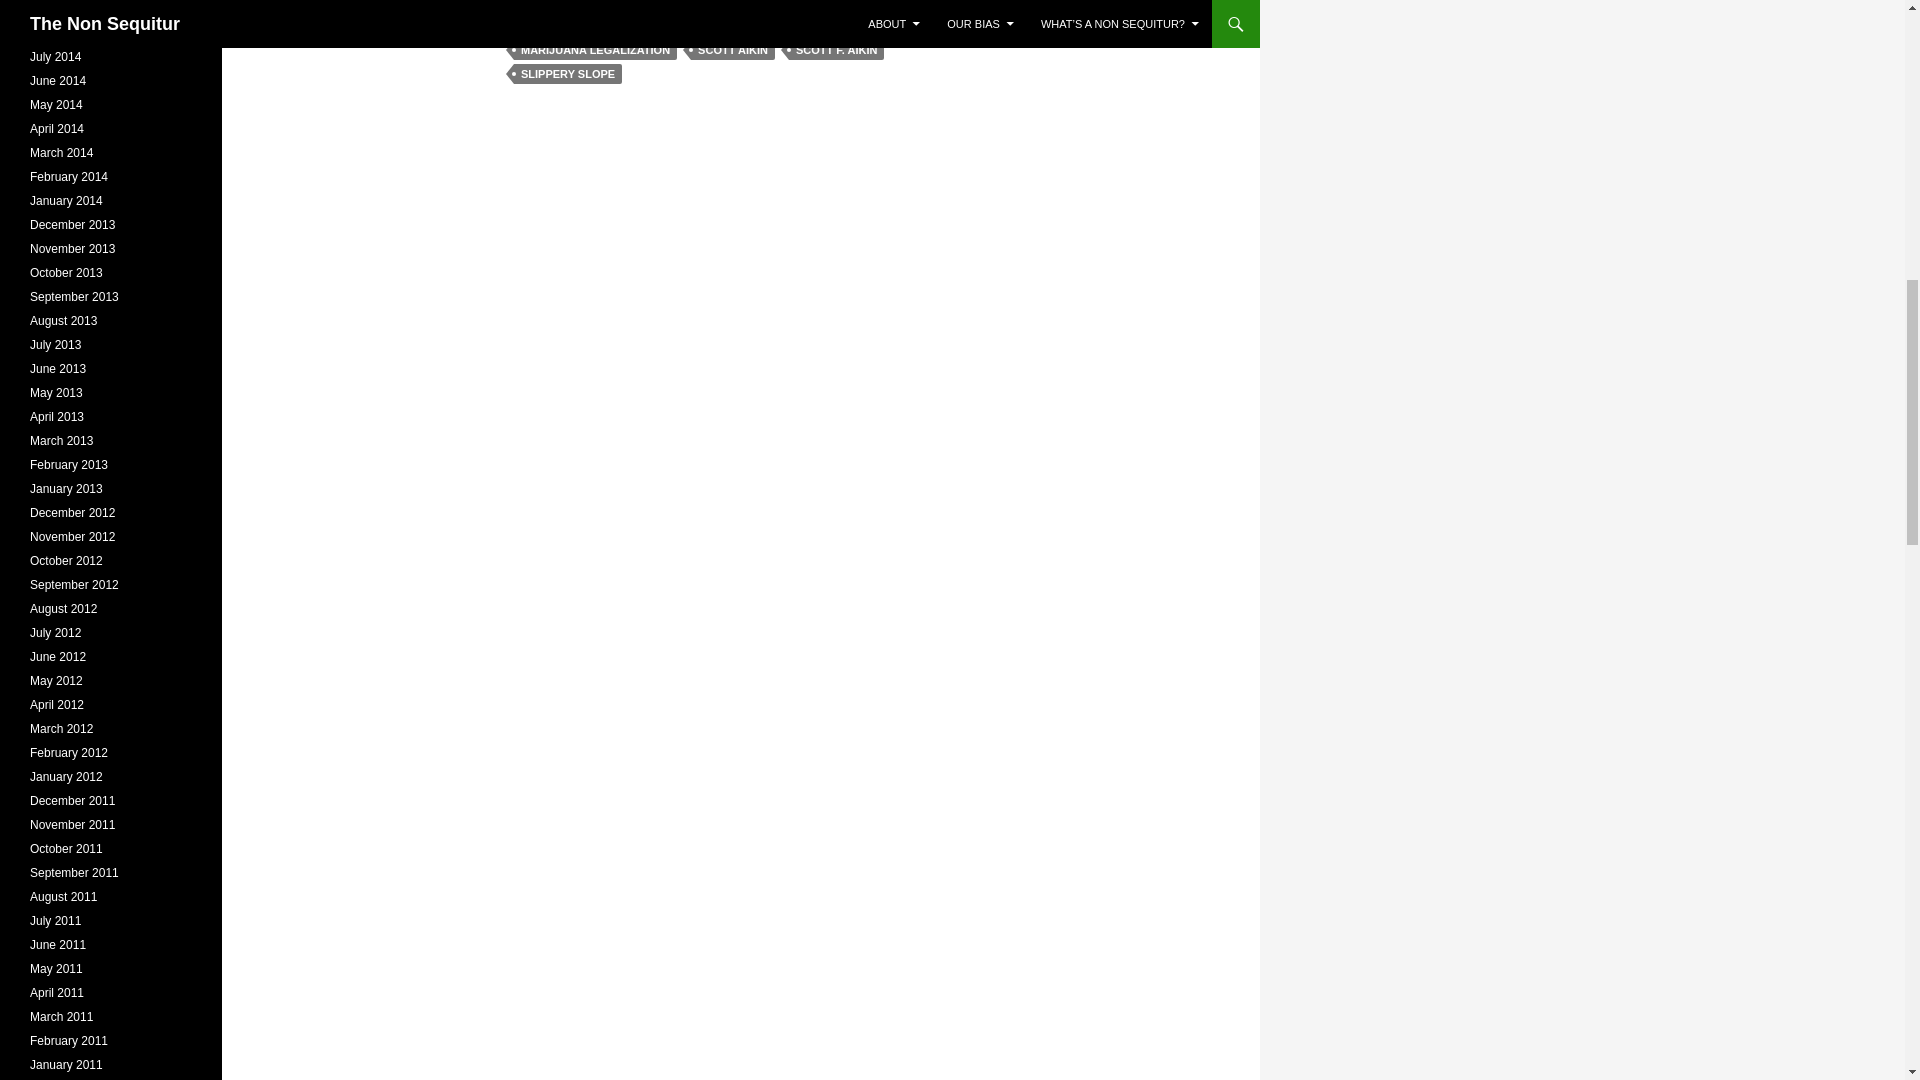  What do you see at coordinates (733, 50) in the screenshot?
I see `SCOTT AIKIN` at bounding box center [733, 50].